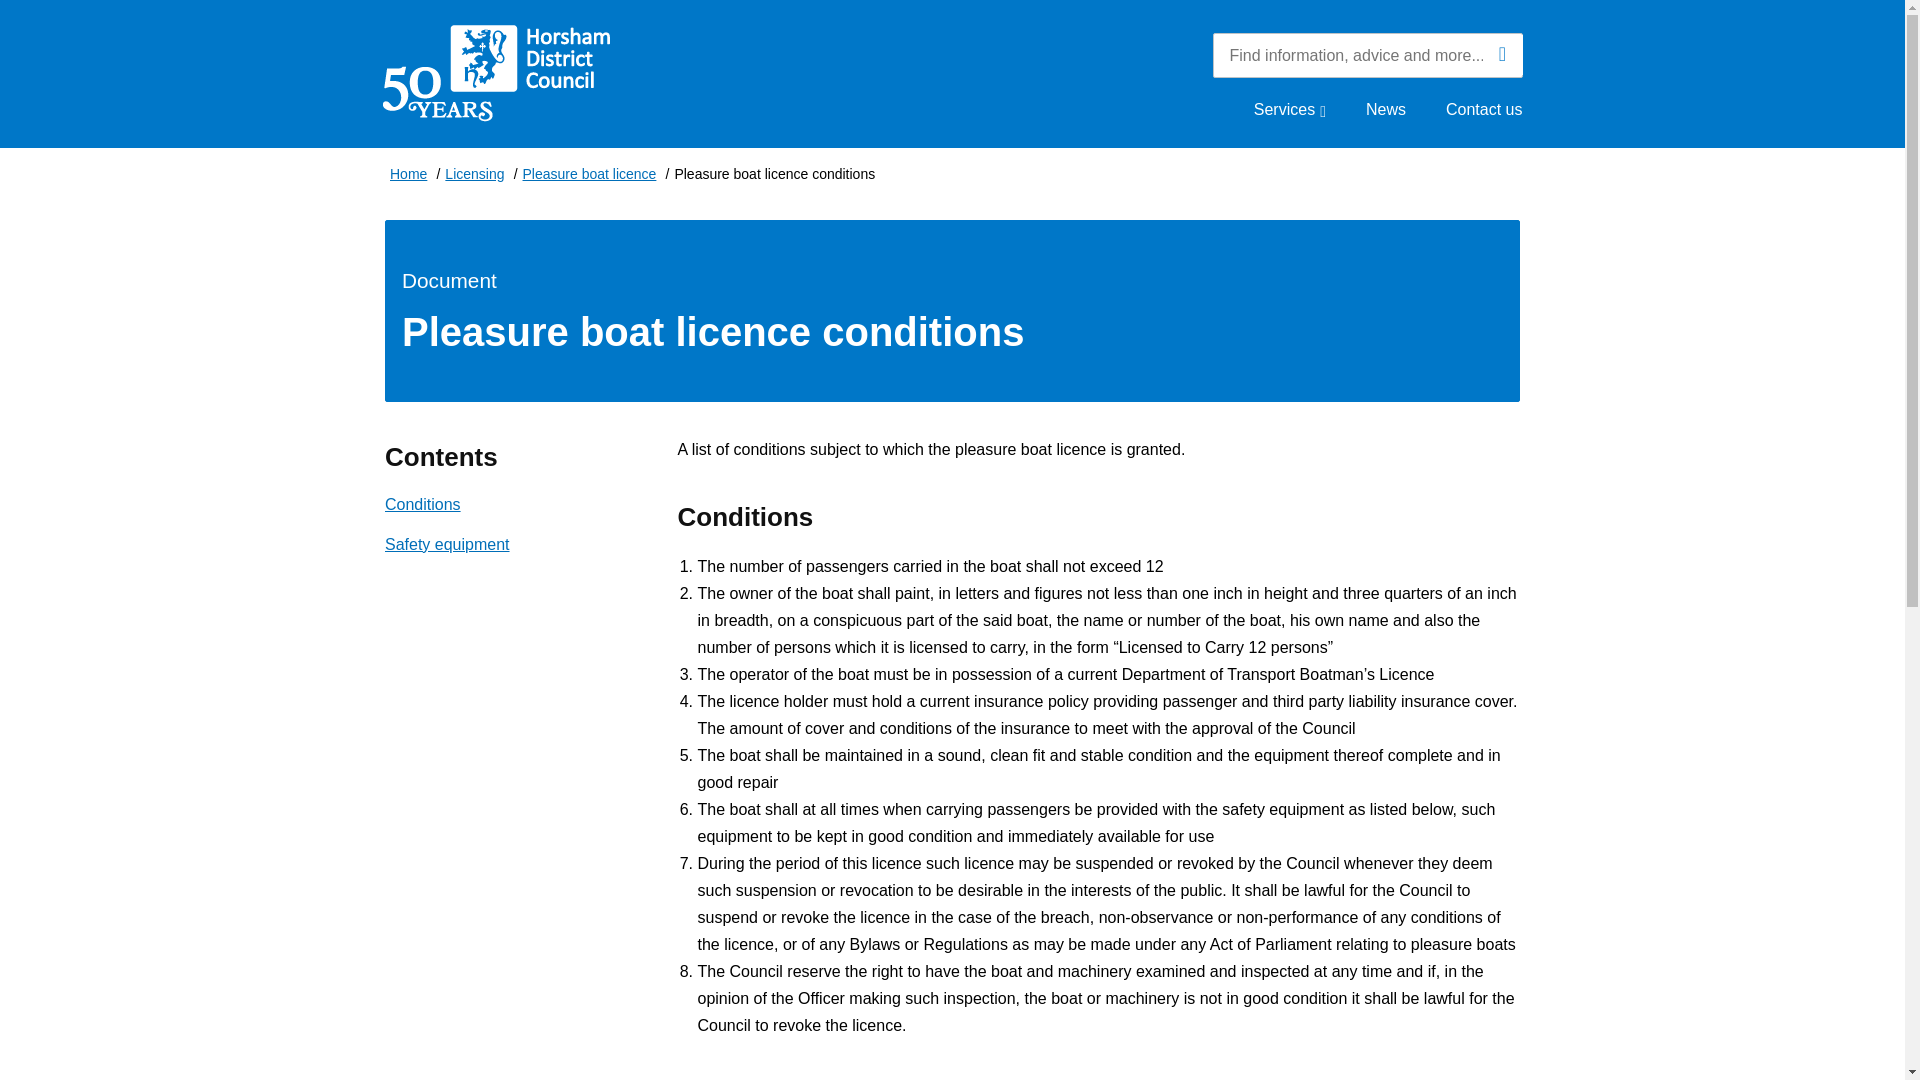 This screenshot has height=1080, width=1920. Describe the element at coordinates (474, 176) in the screenshot. I see `Licensing` at that location.